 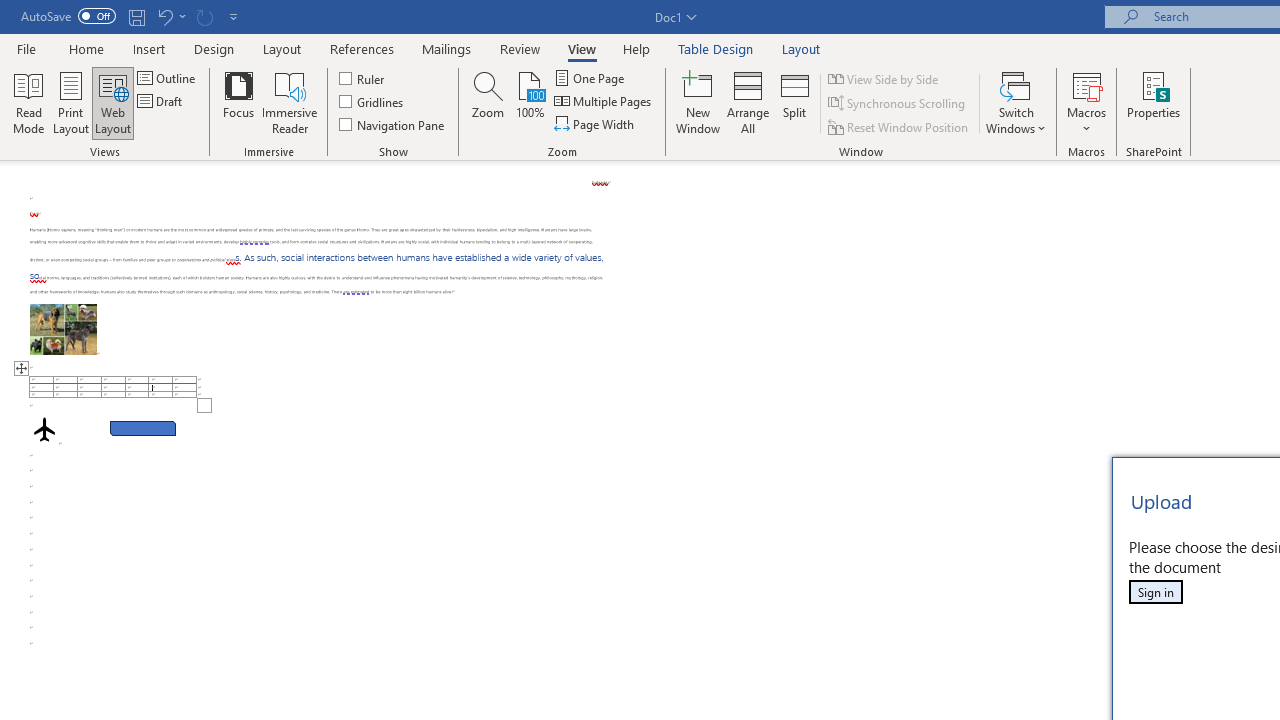 What do you see at coordinates (1155, 592) in the screenshot?
I see `Sign in` at bounding box center [1155, 592].